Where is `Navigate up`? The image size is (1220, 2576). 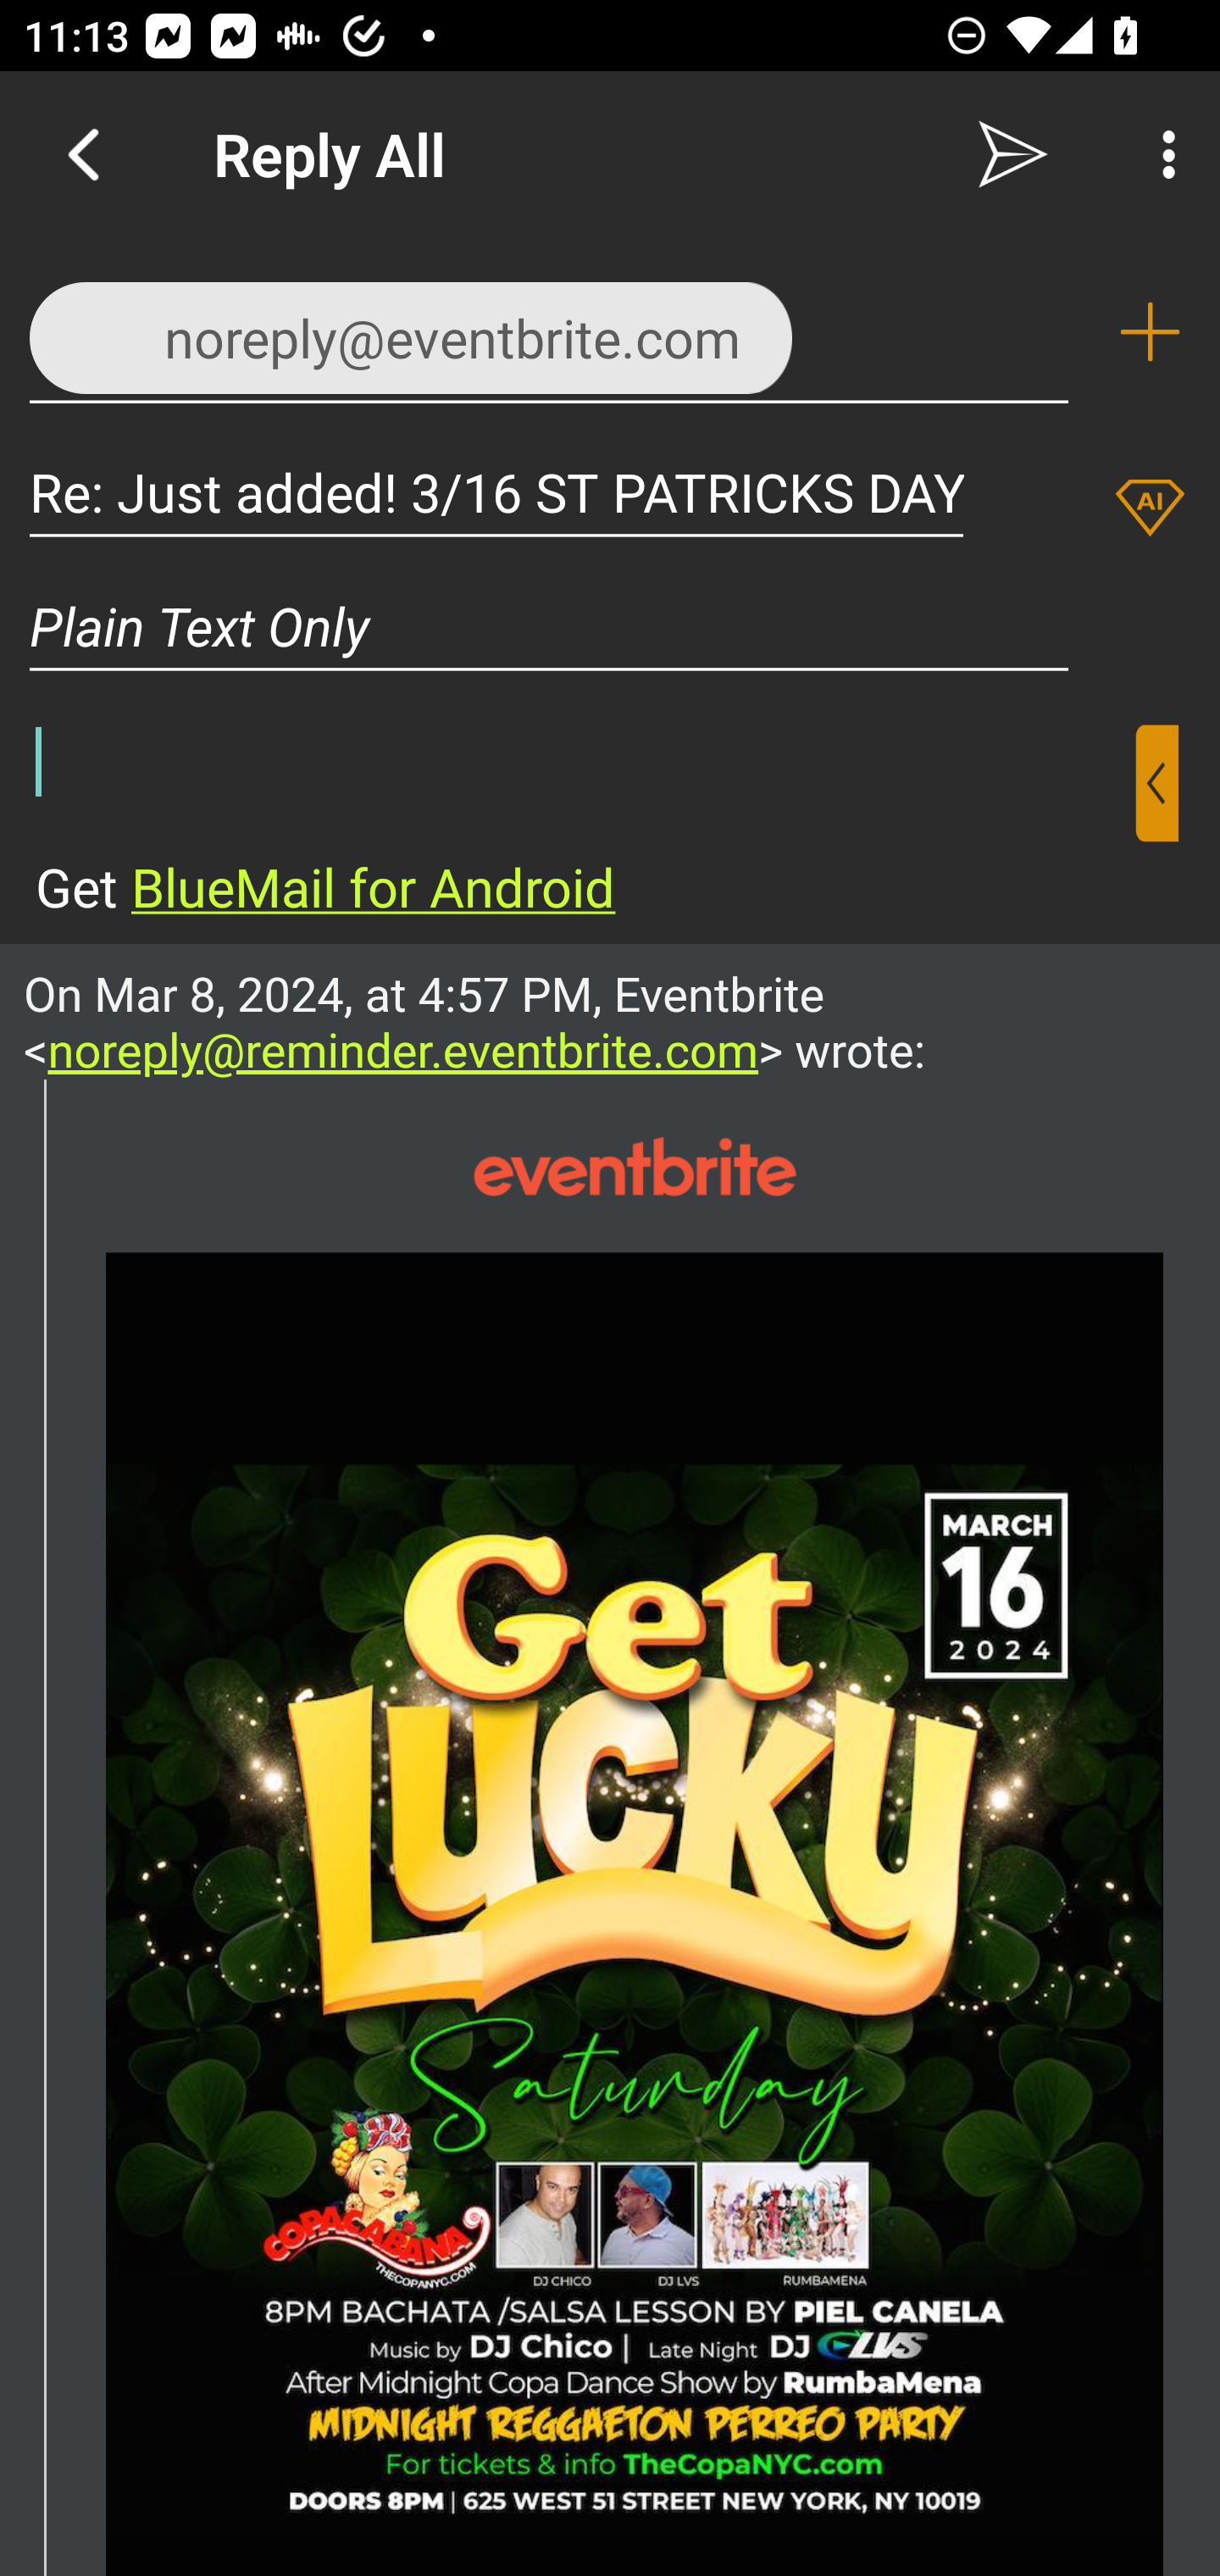 Navigate up is located at coordinates (83, 154).